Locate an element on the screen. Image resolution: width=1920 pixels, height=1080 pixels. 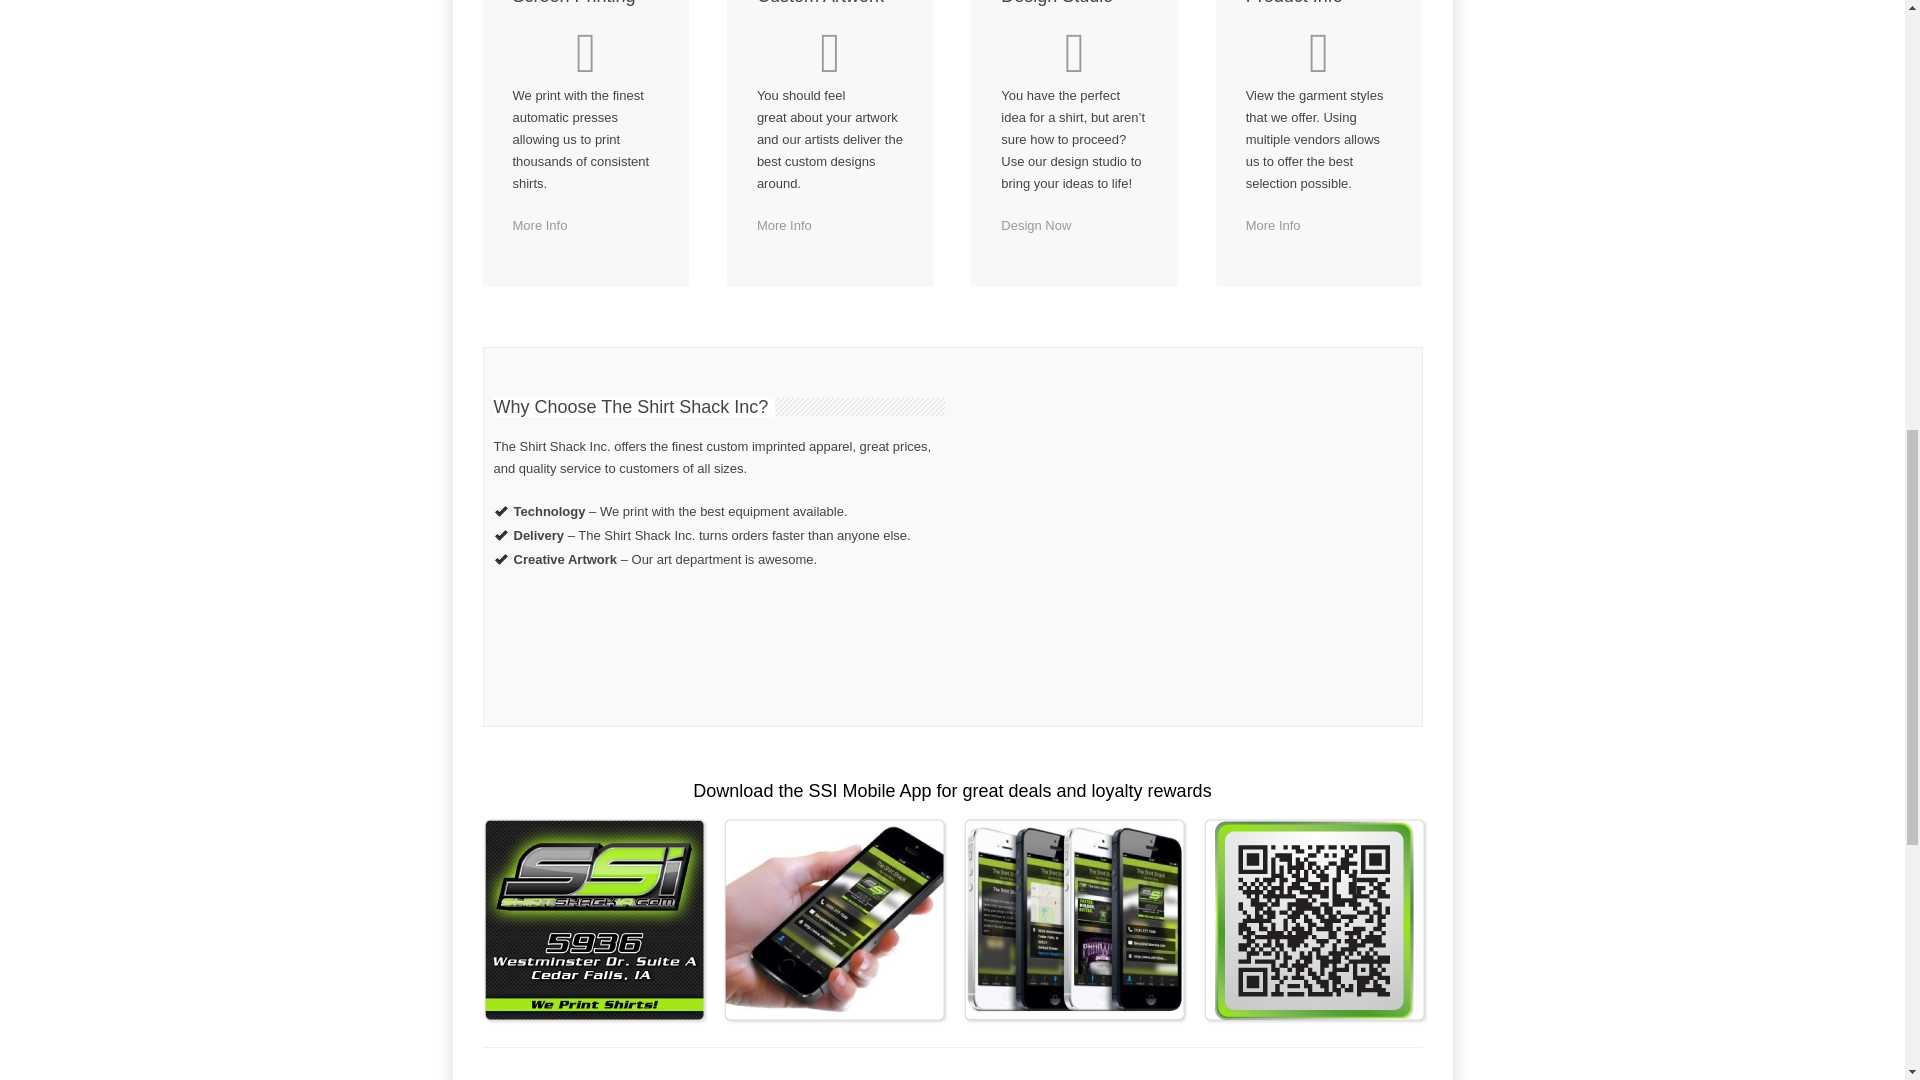
More Info is located at coordinates (1274, 226).